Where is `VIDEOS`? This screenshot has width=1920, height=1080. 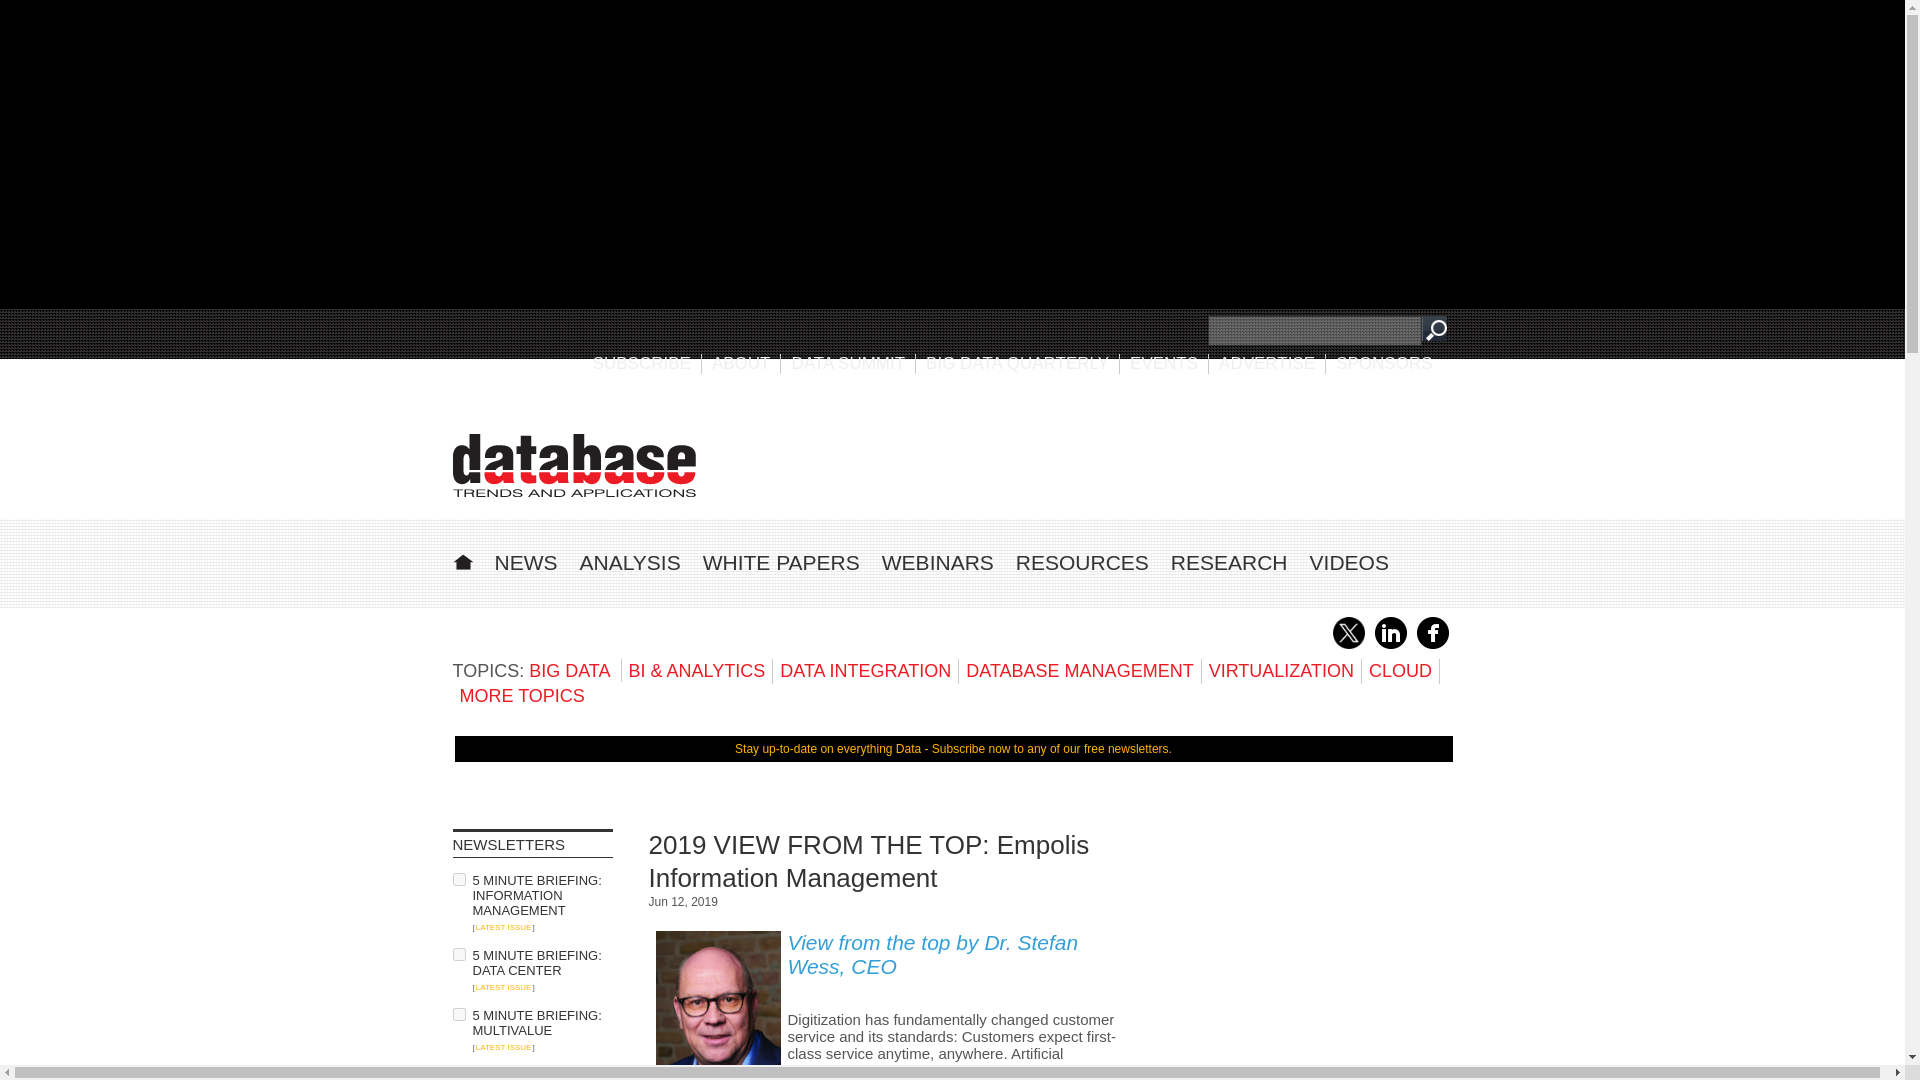 VIDEOS is located at coordinates (1348, 562).